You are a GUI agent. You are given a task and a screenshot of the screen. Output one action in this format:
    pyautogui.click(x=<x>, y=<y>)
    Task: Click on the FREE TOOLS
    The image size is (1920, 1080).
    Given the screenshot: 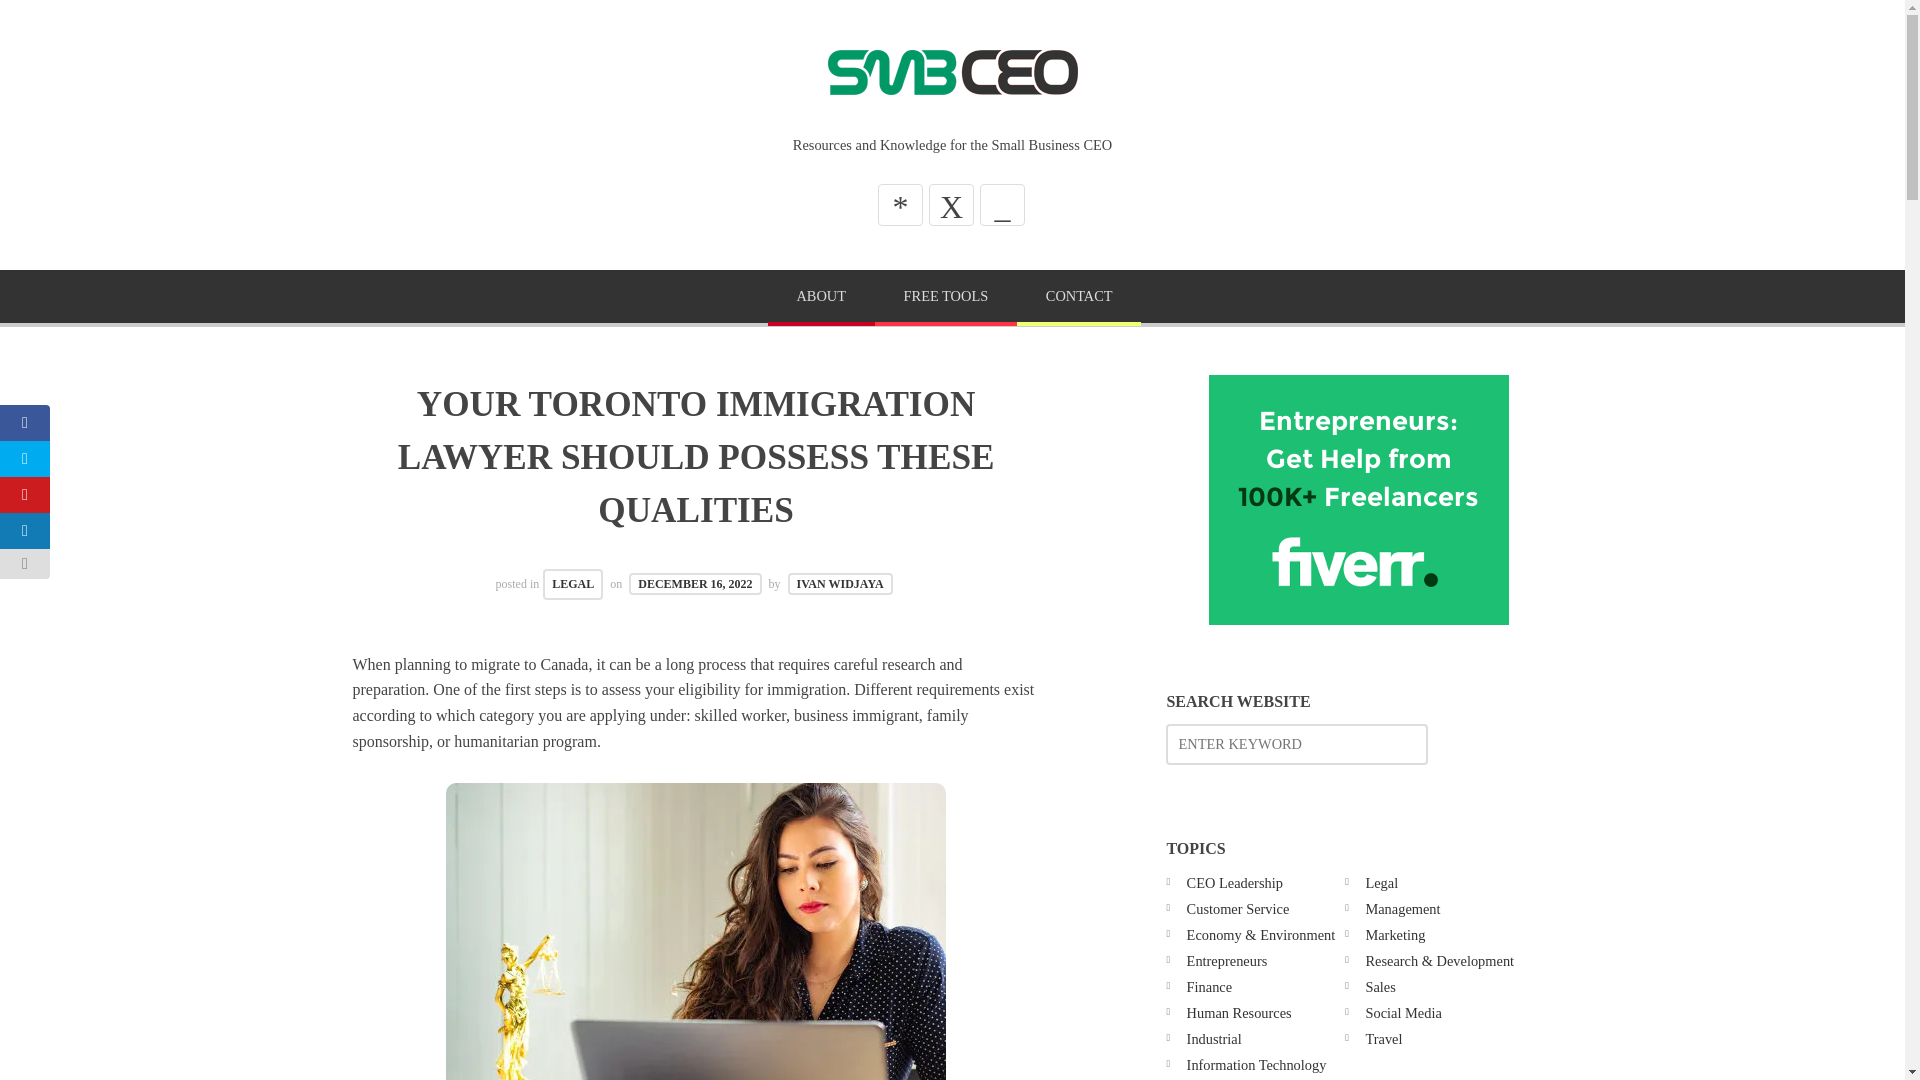 What is the action you would take?
    pyautogui.click(x=946, y=298)
    